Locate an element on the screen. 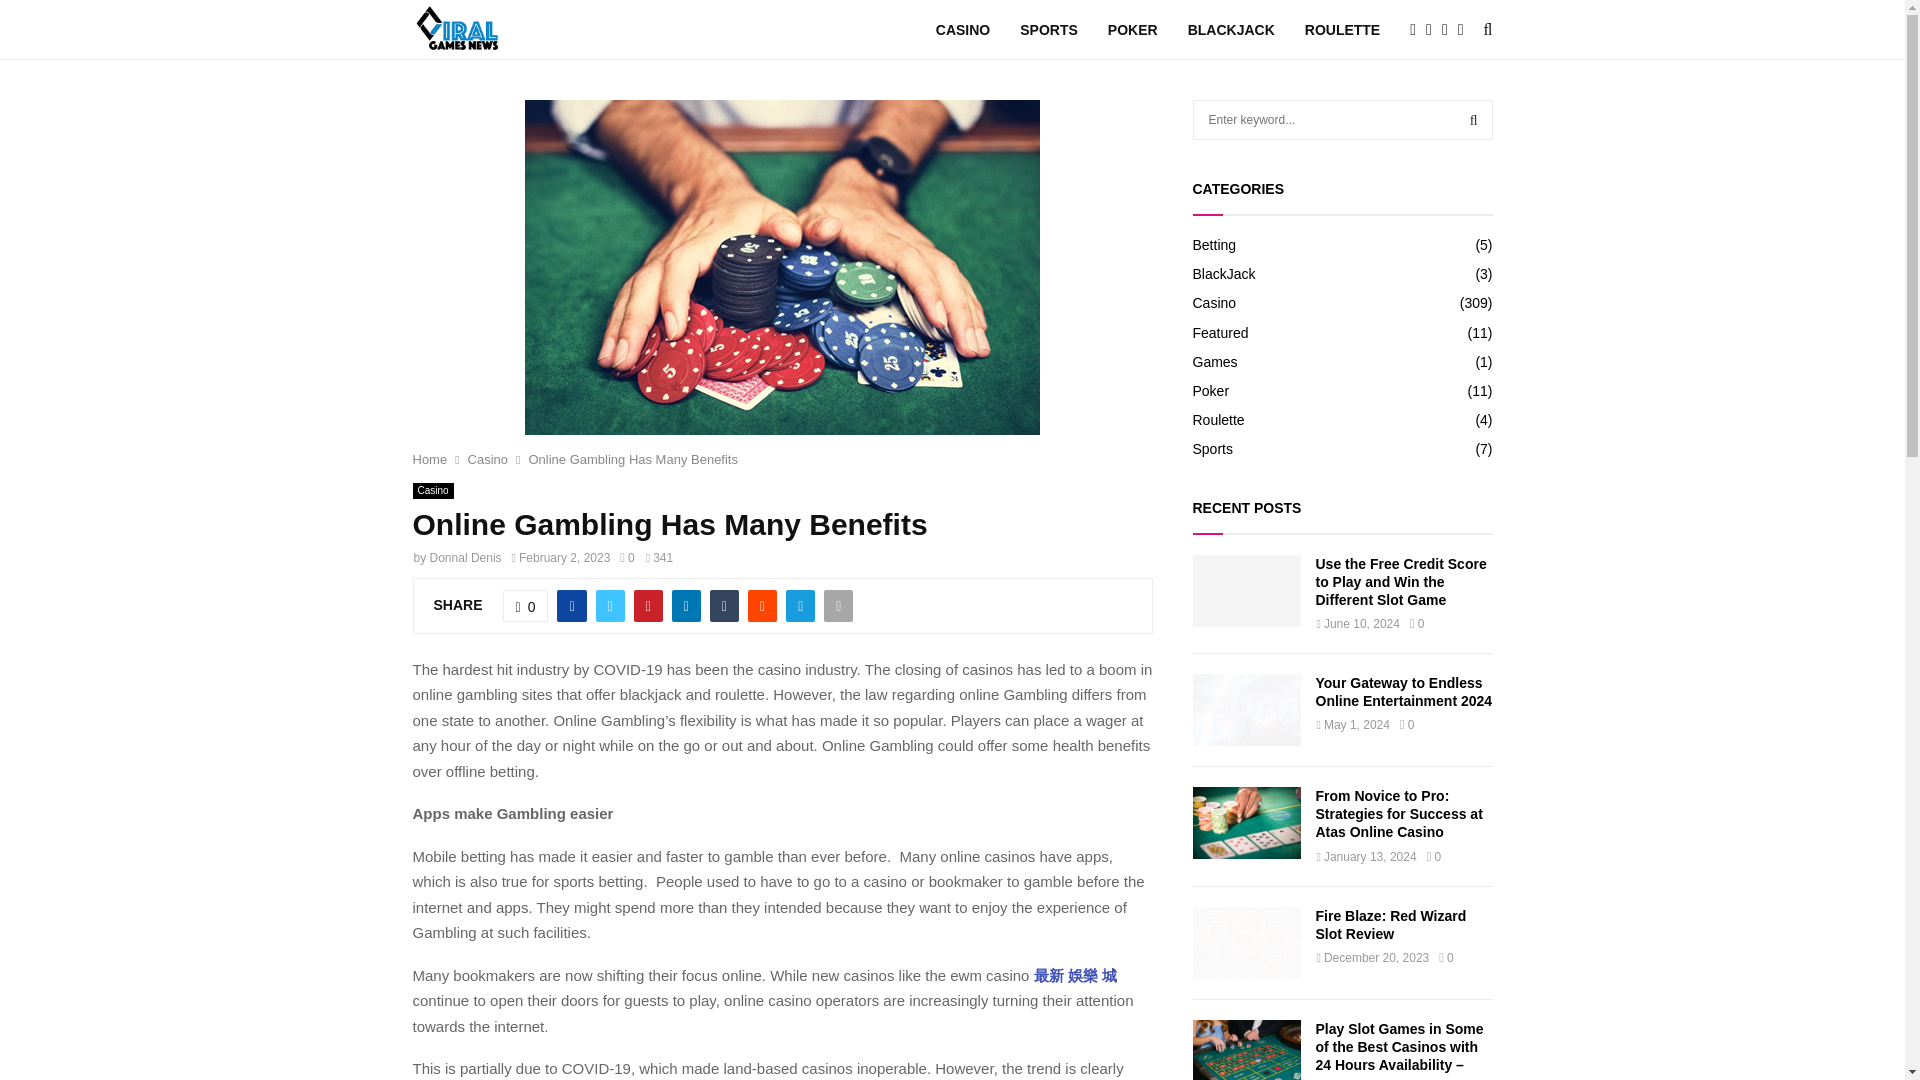 This screenshot has height=1080, width=1920. Home is located at coordinates (430, 459).